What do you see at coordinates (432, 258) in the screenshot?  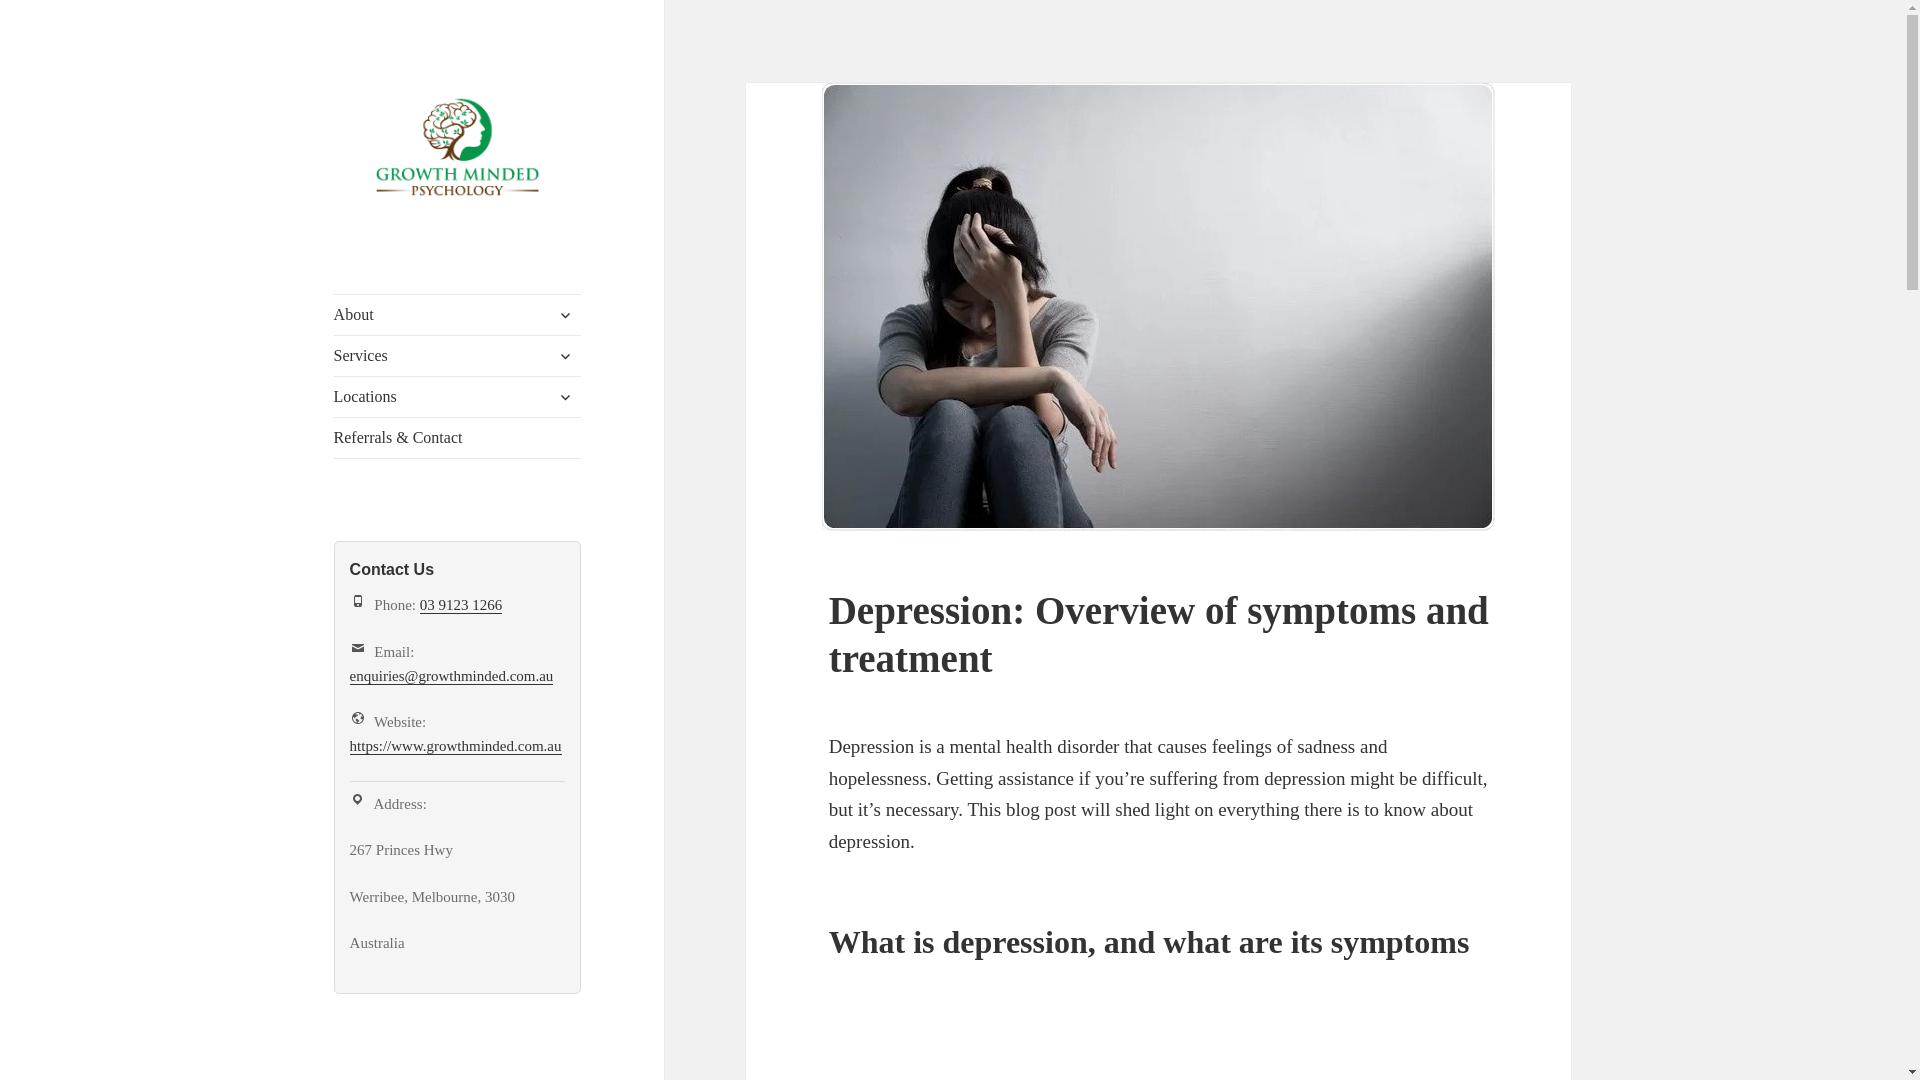 I see `Growth Minded Psychology` at bounding box center [432, 258].